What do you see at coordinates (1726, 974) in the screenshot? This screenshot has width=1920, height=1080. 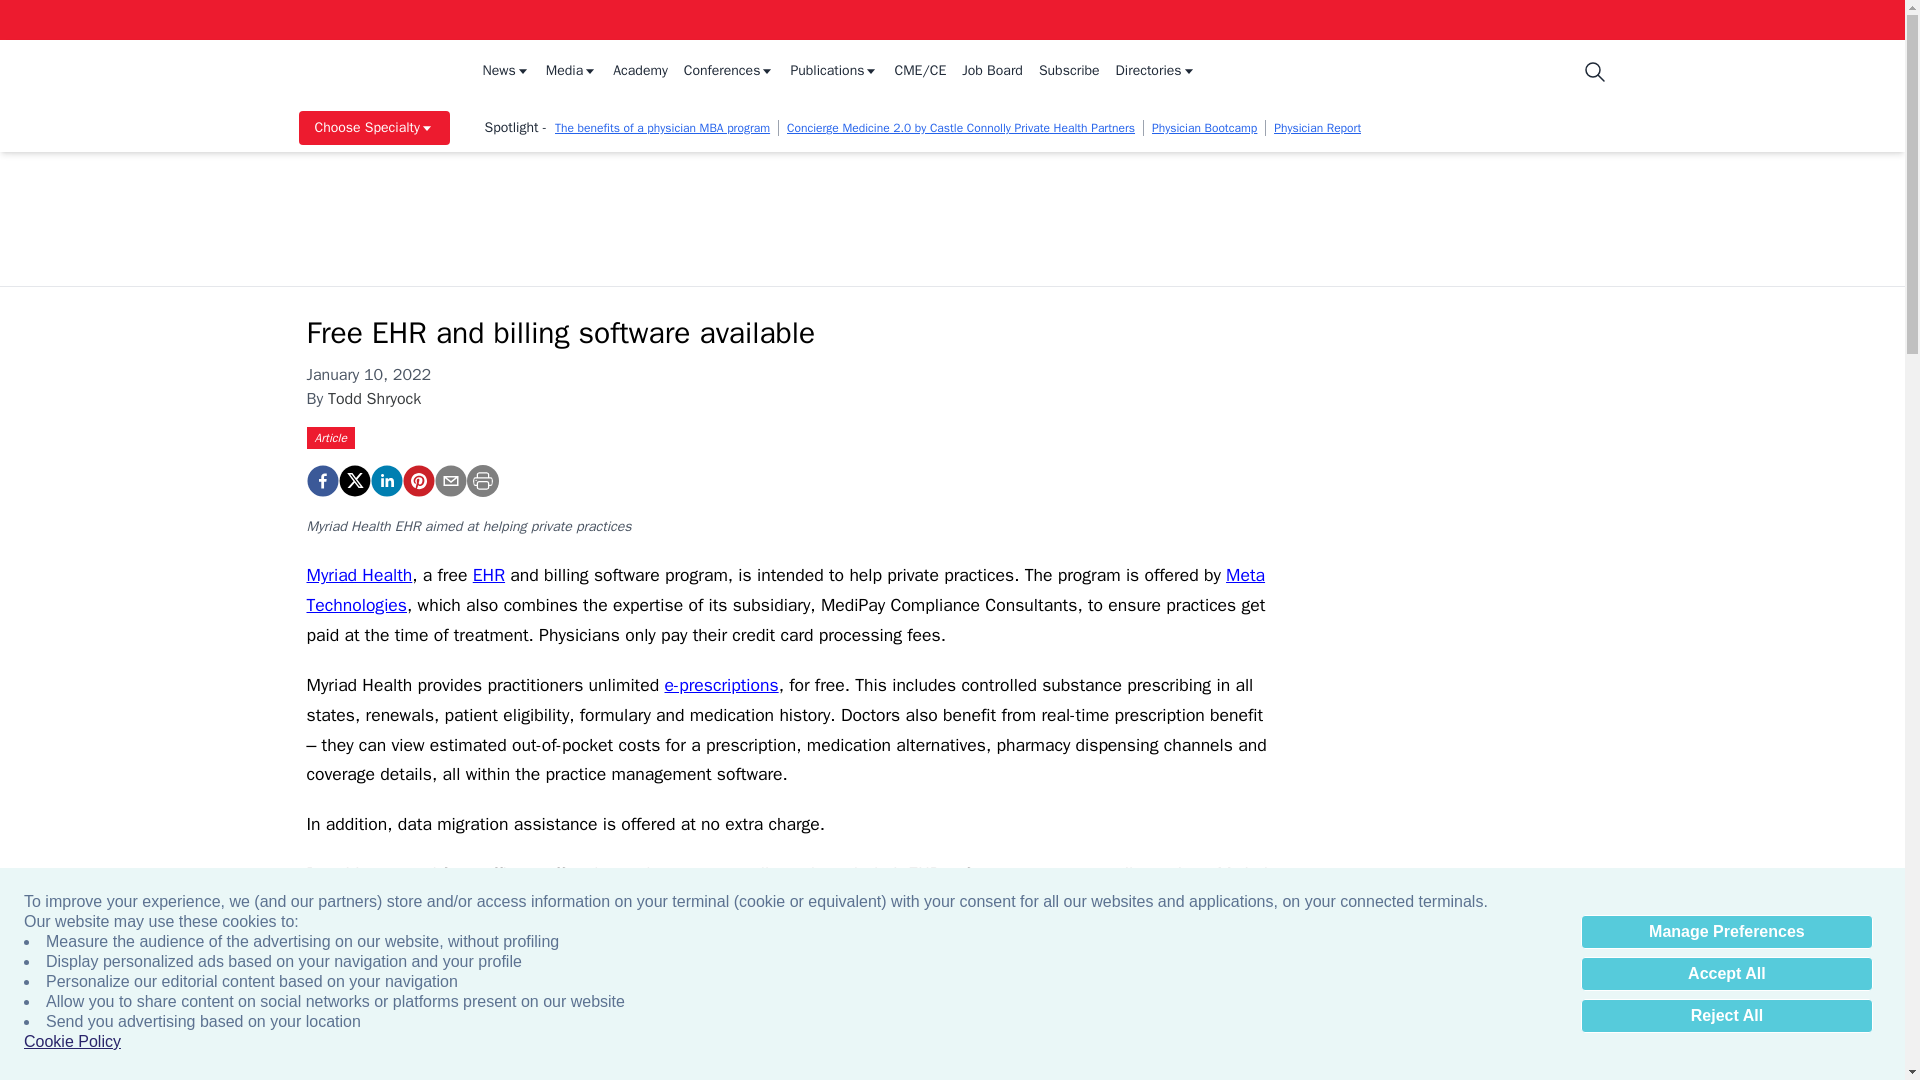 I see `Accept All` at bounding box center [1726, 974].